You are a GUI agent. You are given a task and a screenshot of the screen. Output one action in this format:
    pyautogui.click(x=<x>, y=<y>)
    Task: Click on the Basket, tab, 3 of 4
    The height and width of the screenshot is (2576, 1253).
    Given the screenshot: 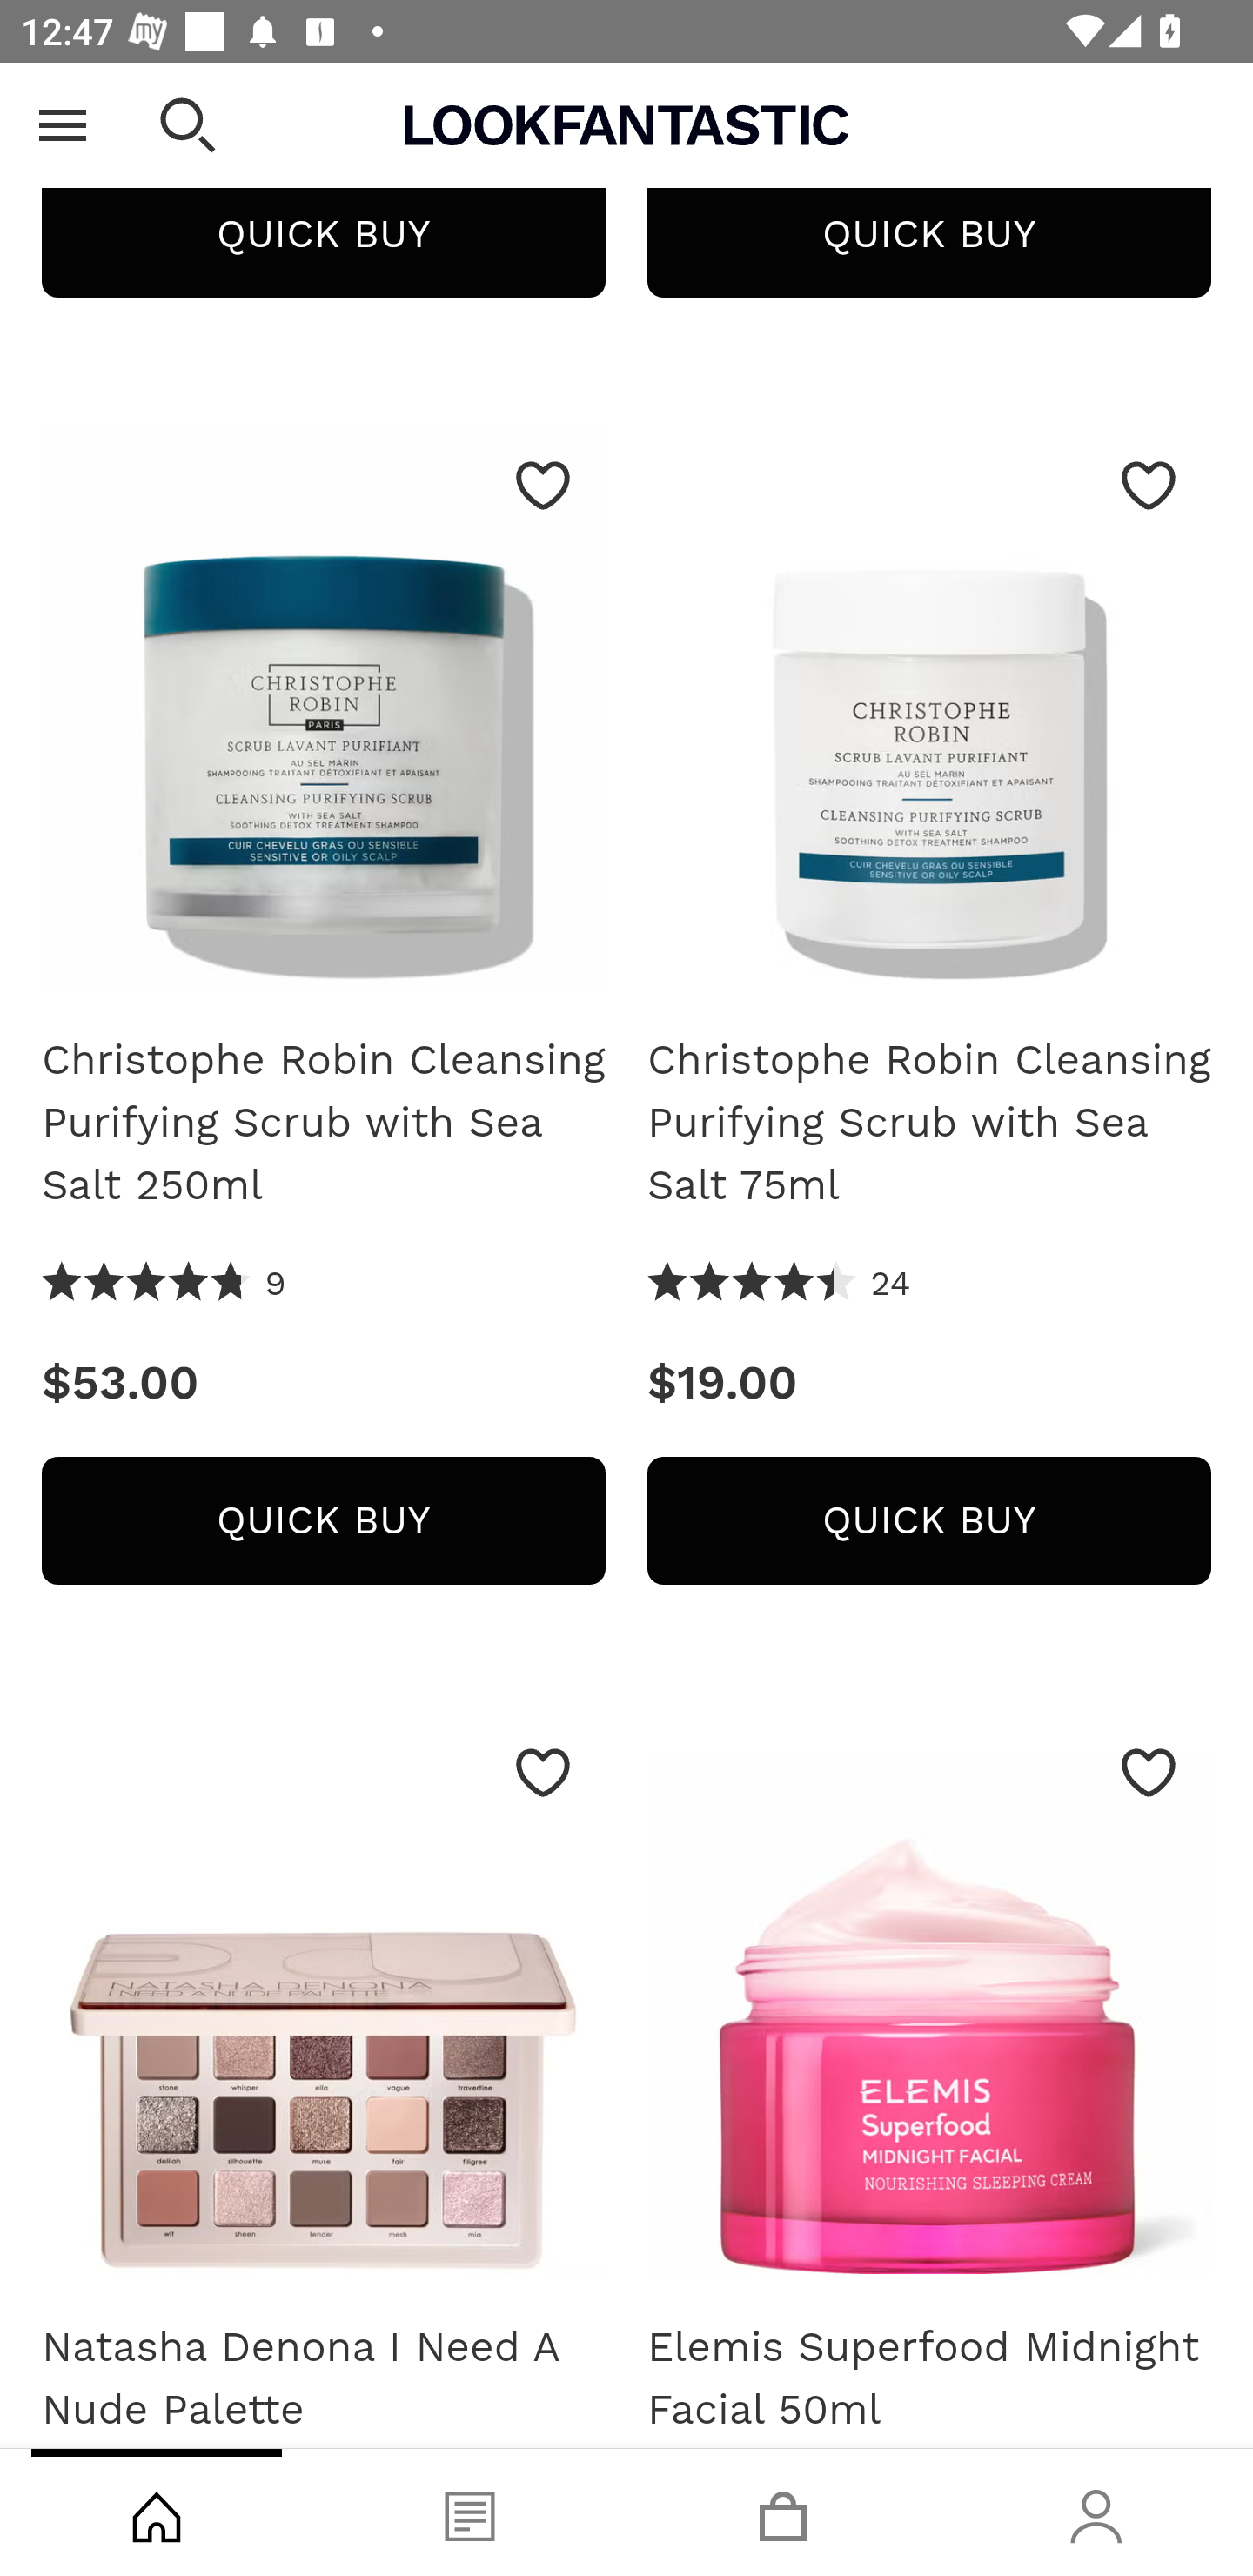 What is the action you would take?
    pyautogui.click(x=783, y=2512)
    